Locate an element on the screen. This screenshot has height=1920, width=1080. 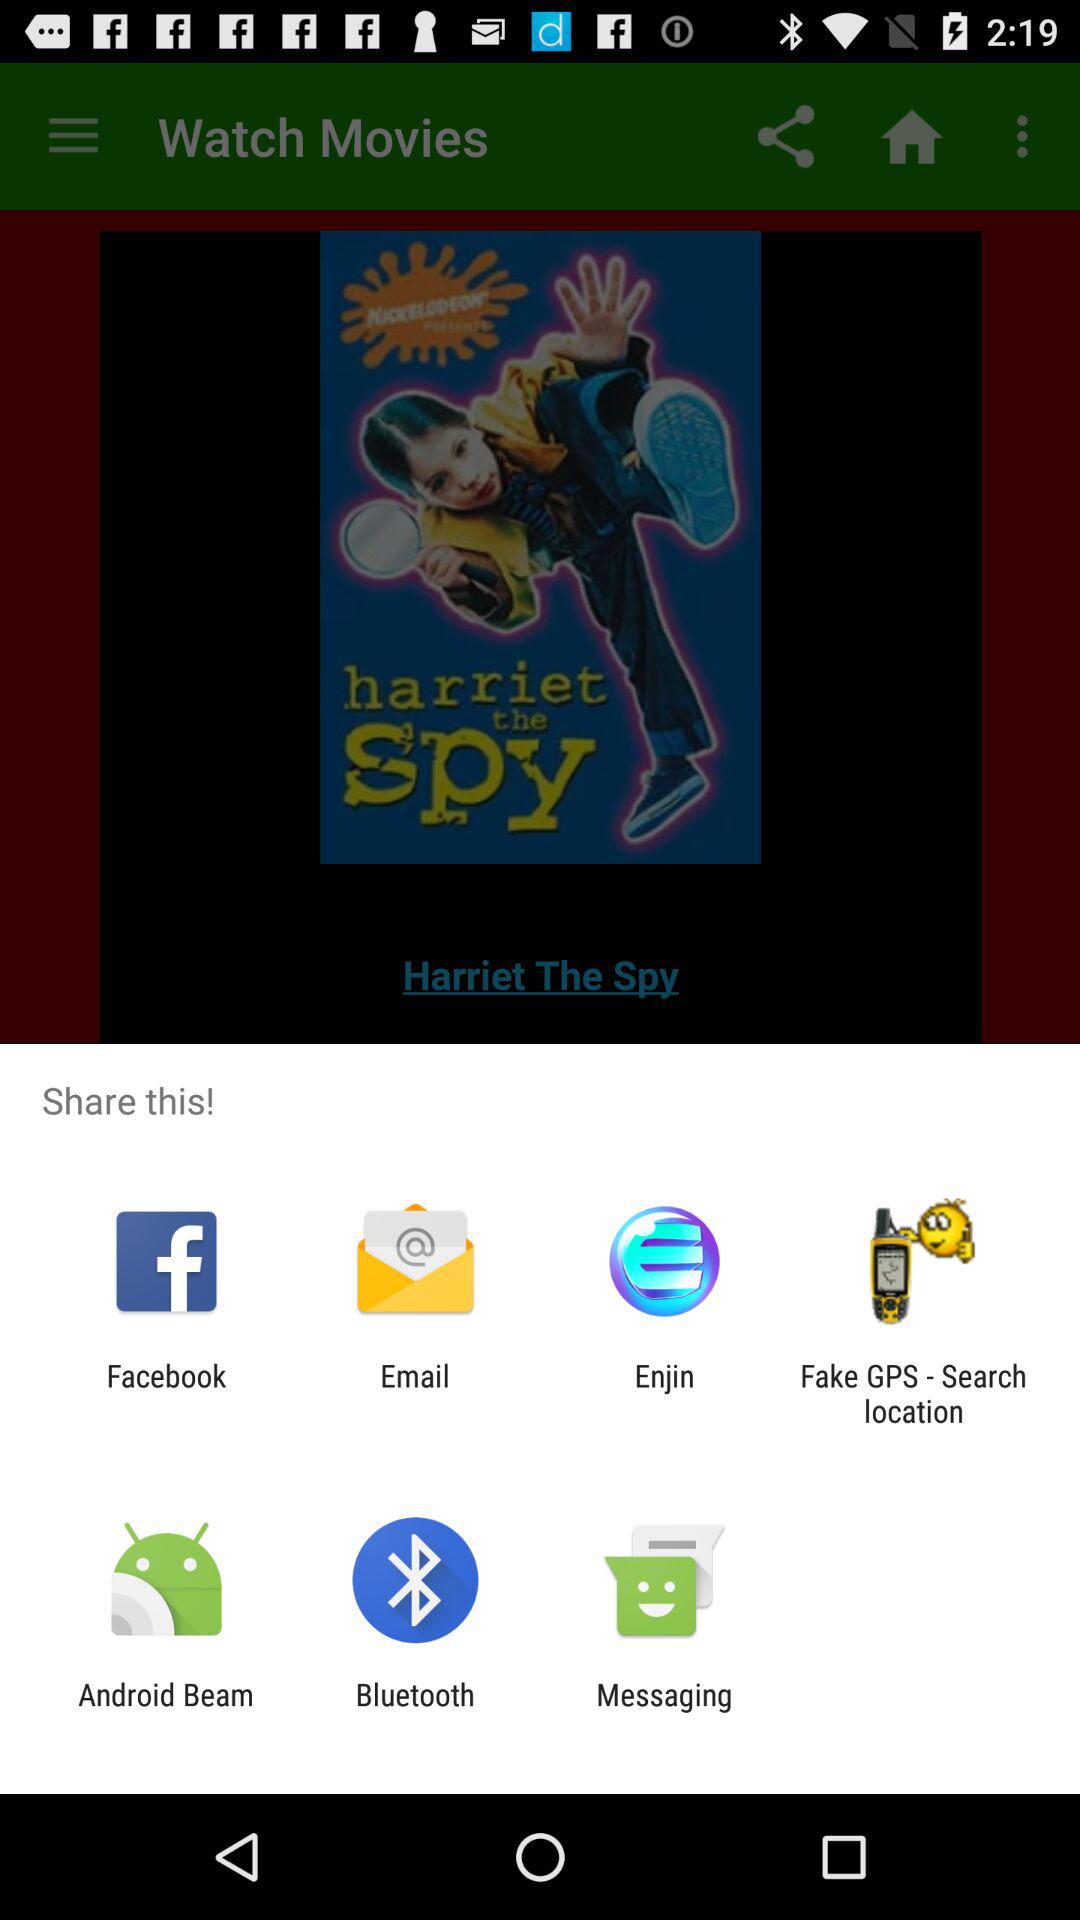
swipe until email item is located at coordinates (414, 1393).